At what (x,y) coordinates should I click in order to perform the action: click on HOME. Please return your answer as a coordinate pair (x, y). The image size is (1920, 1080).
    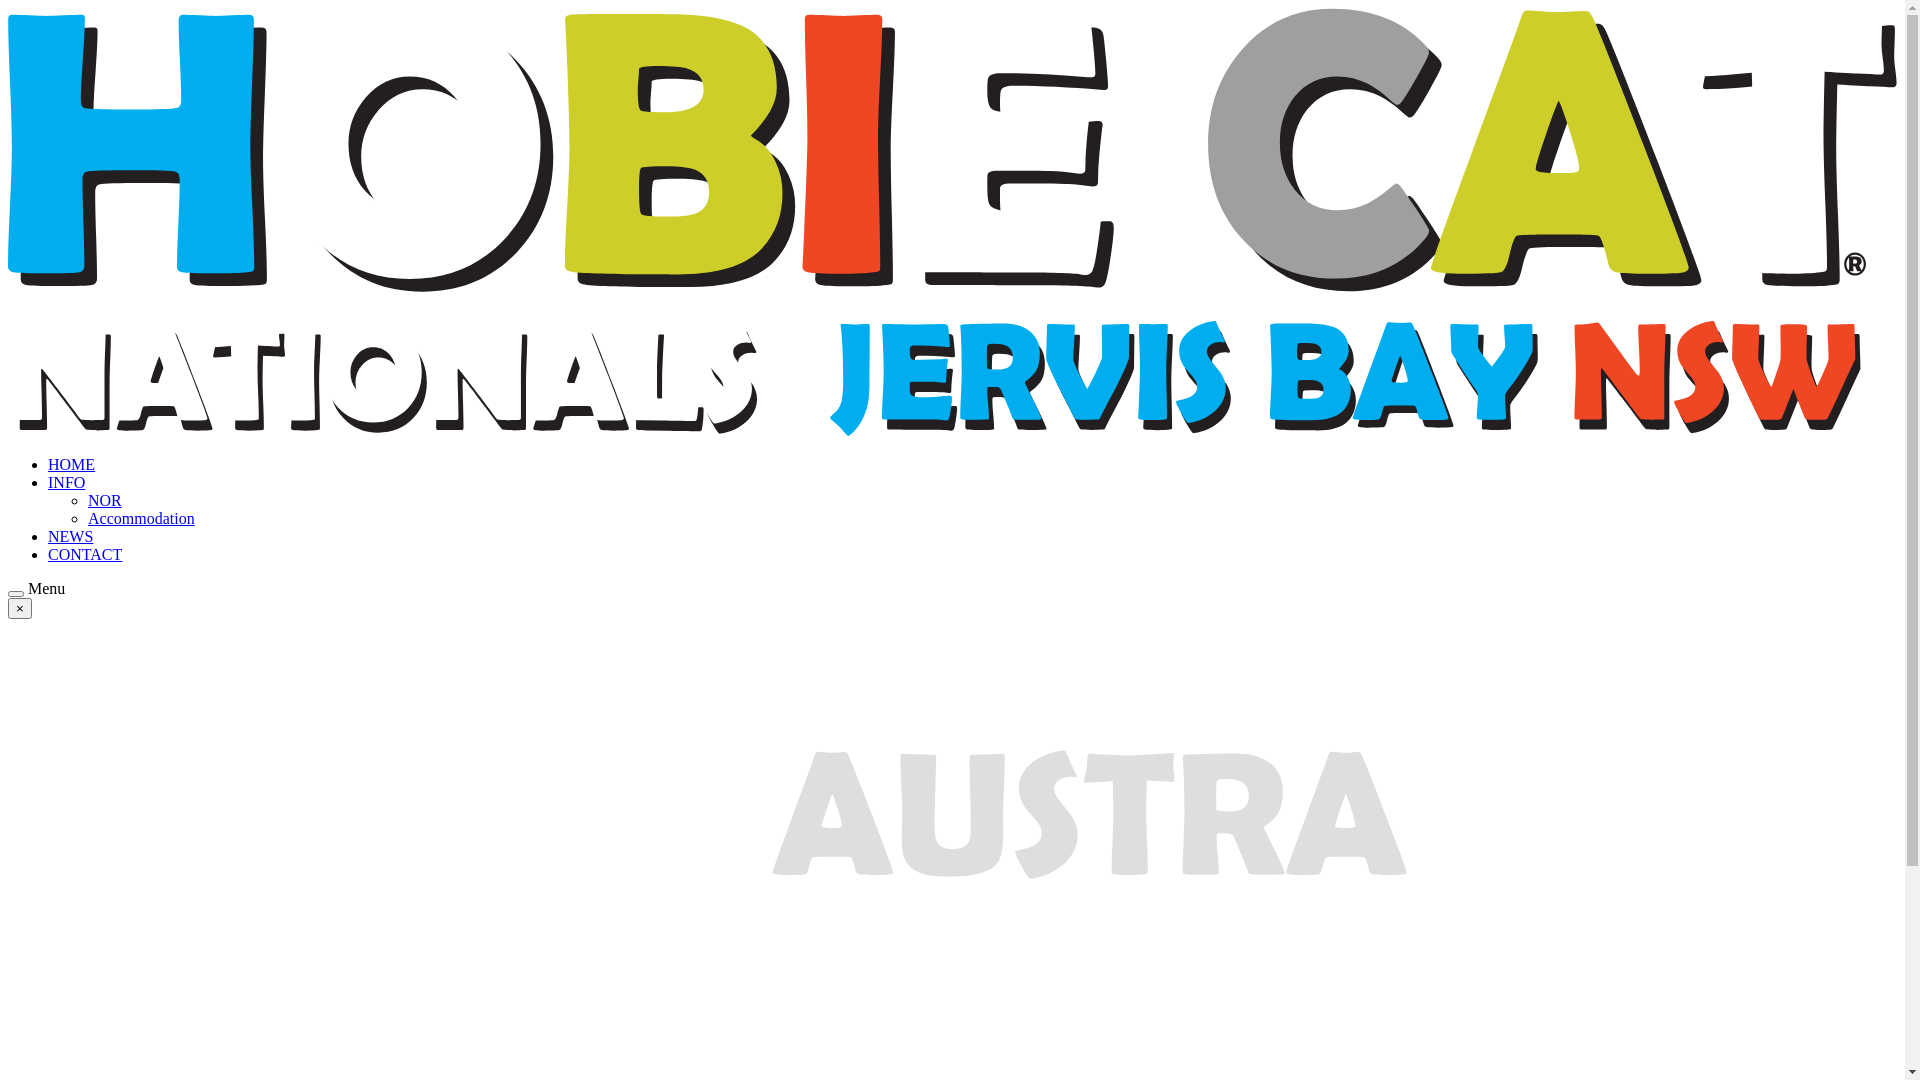
    Looking at the image, I should click on (72, 464).